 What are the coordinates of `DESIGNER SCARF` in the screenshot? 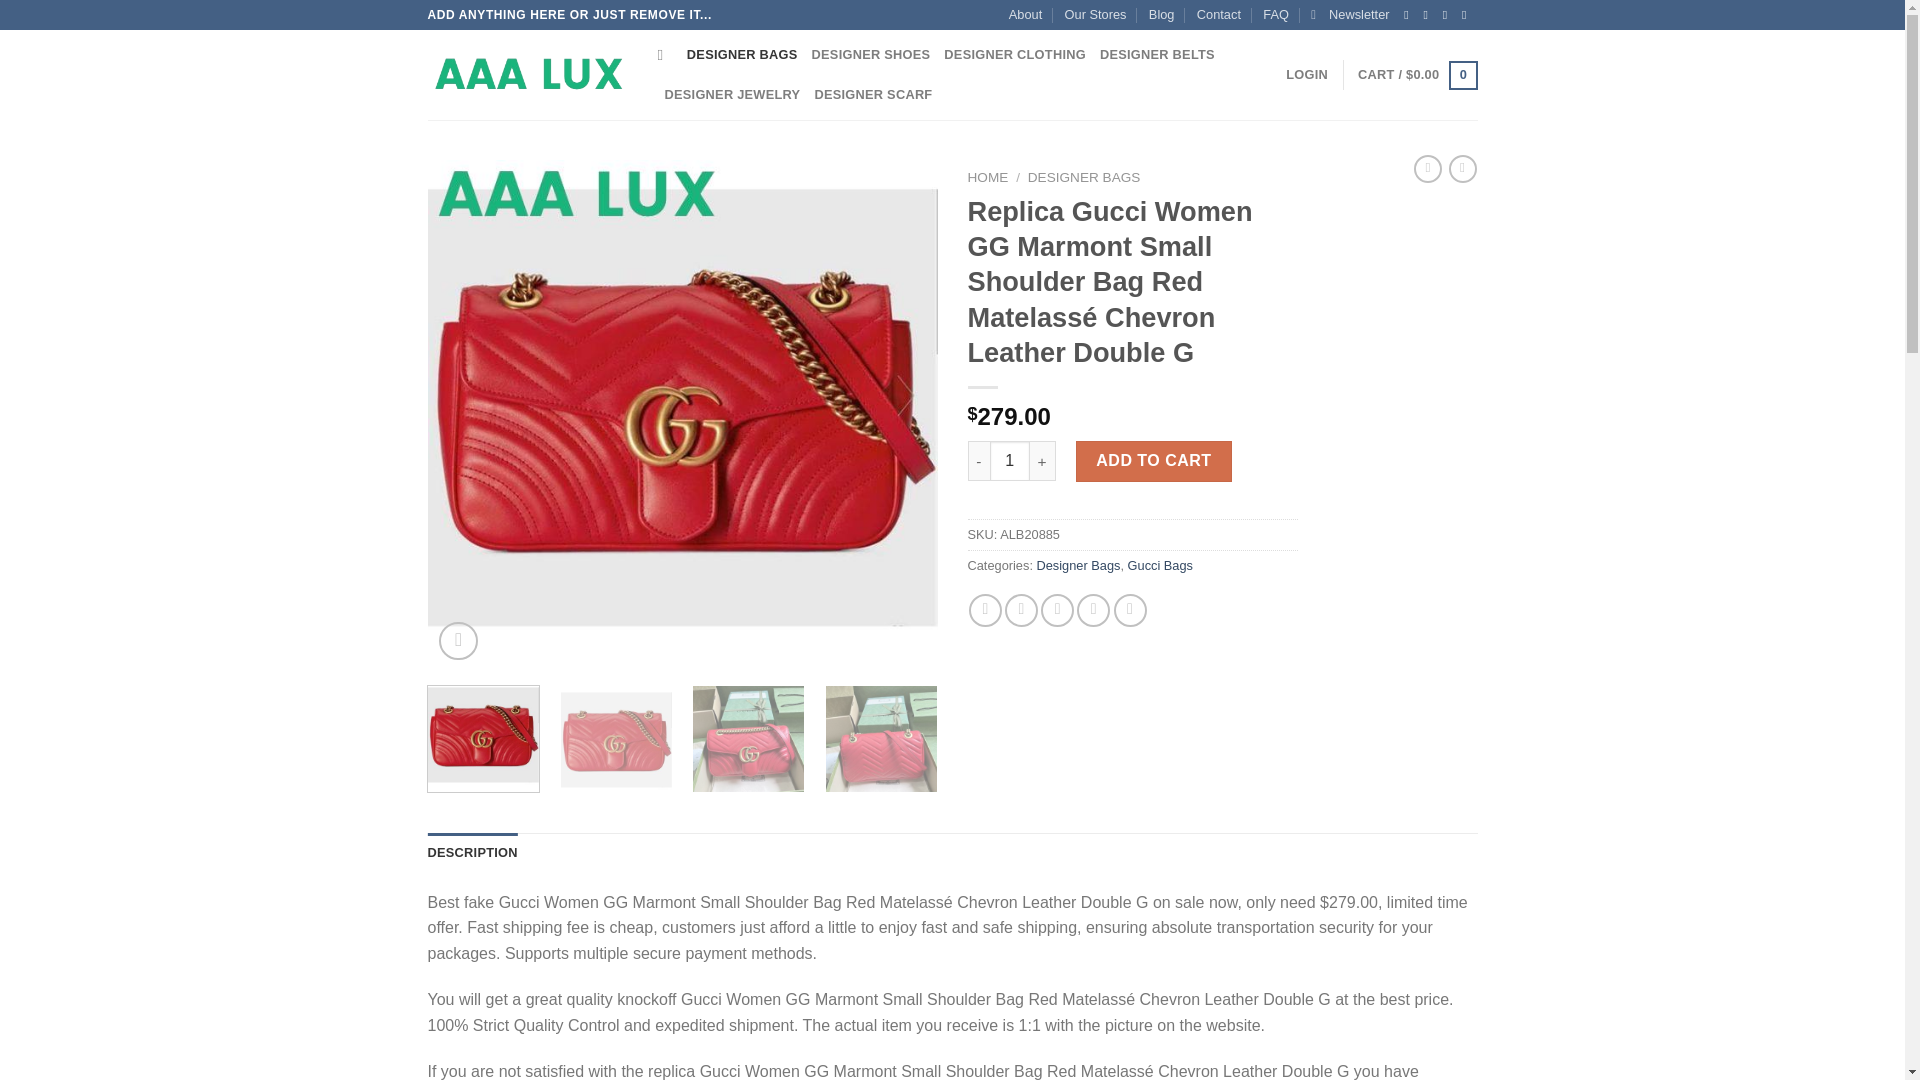 It's located at (872, 94).